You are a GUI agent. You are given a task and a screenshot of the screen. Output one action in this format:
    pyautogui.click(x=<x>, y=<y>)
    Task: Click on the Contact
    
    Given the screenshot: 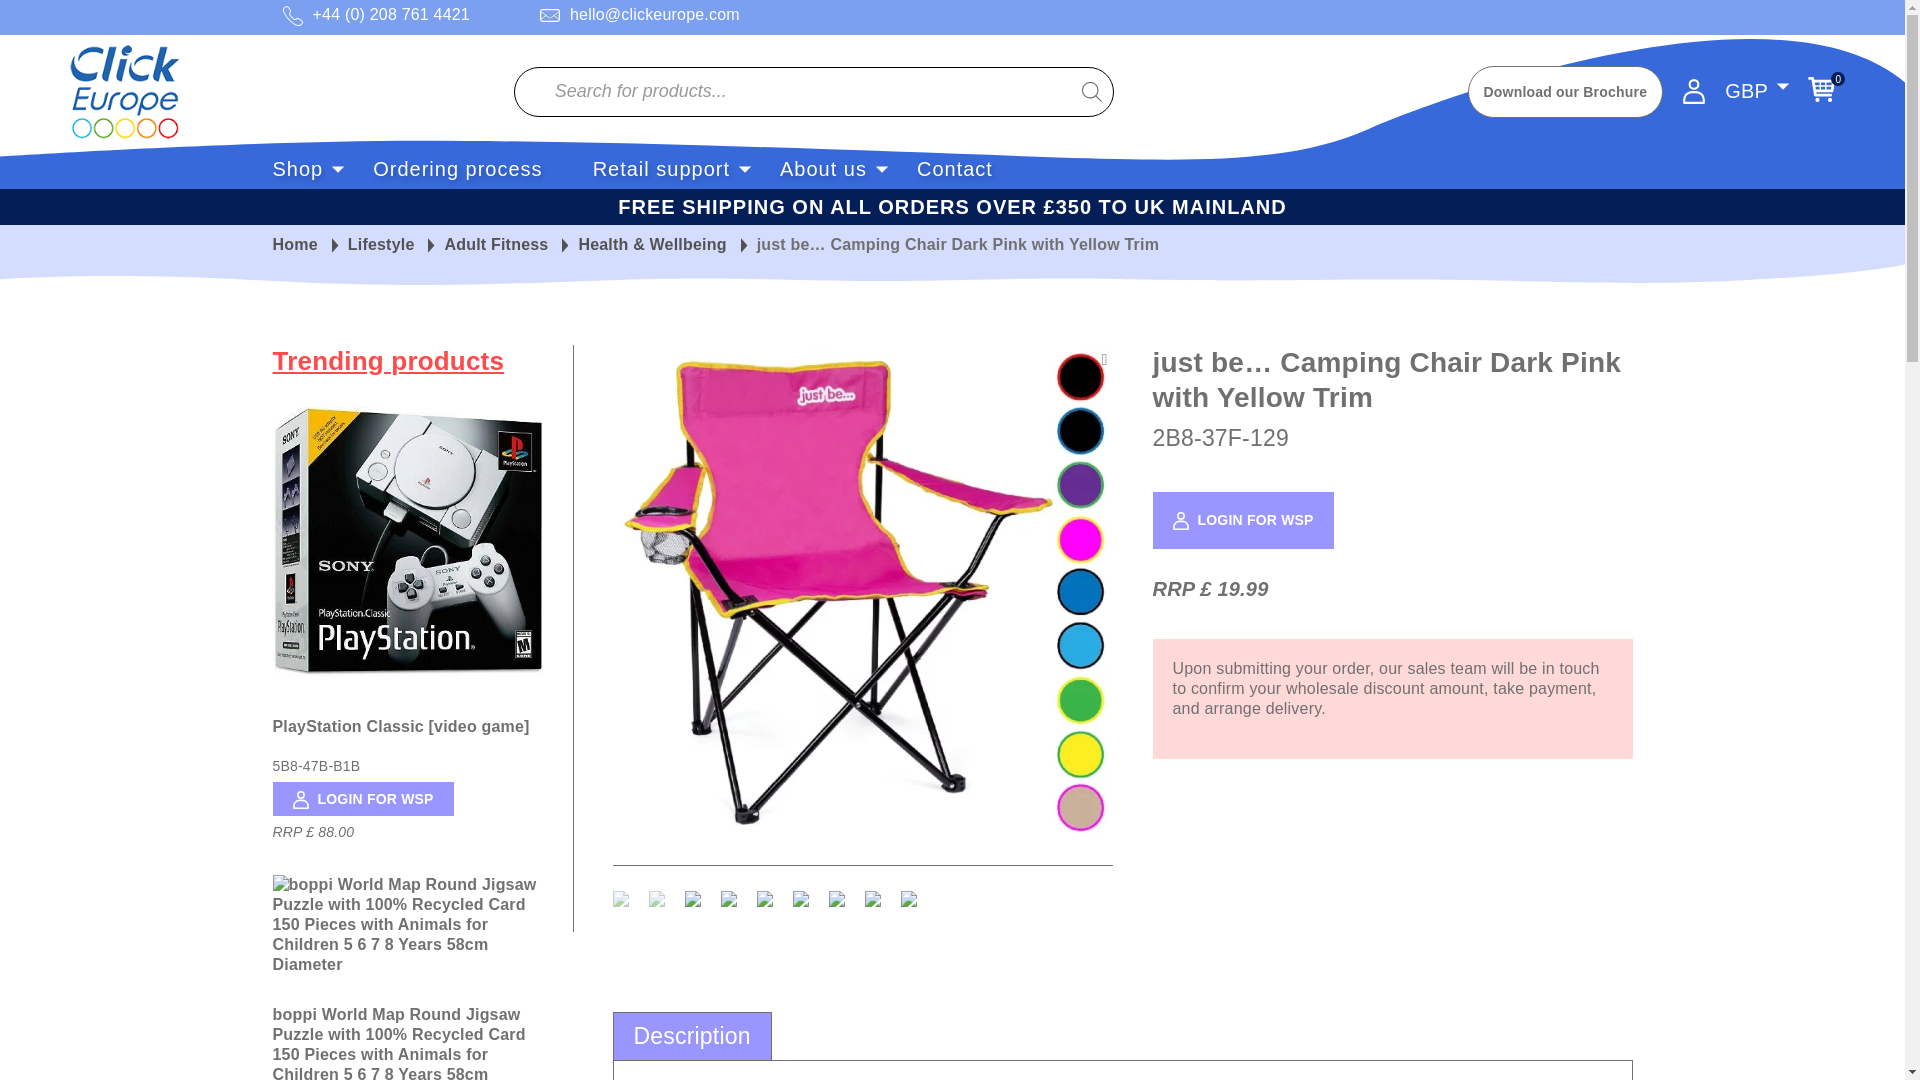 What is the action you would take?
    pyautogui.click(x=954, y=168)
    